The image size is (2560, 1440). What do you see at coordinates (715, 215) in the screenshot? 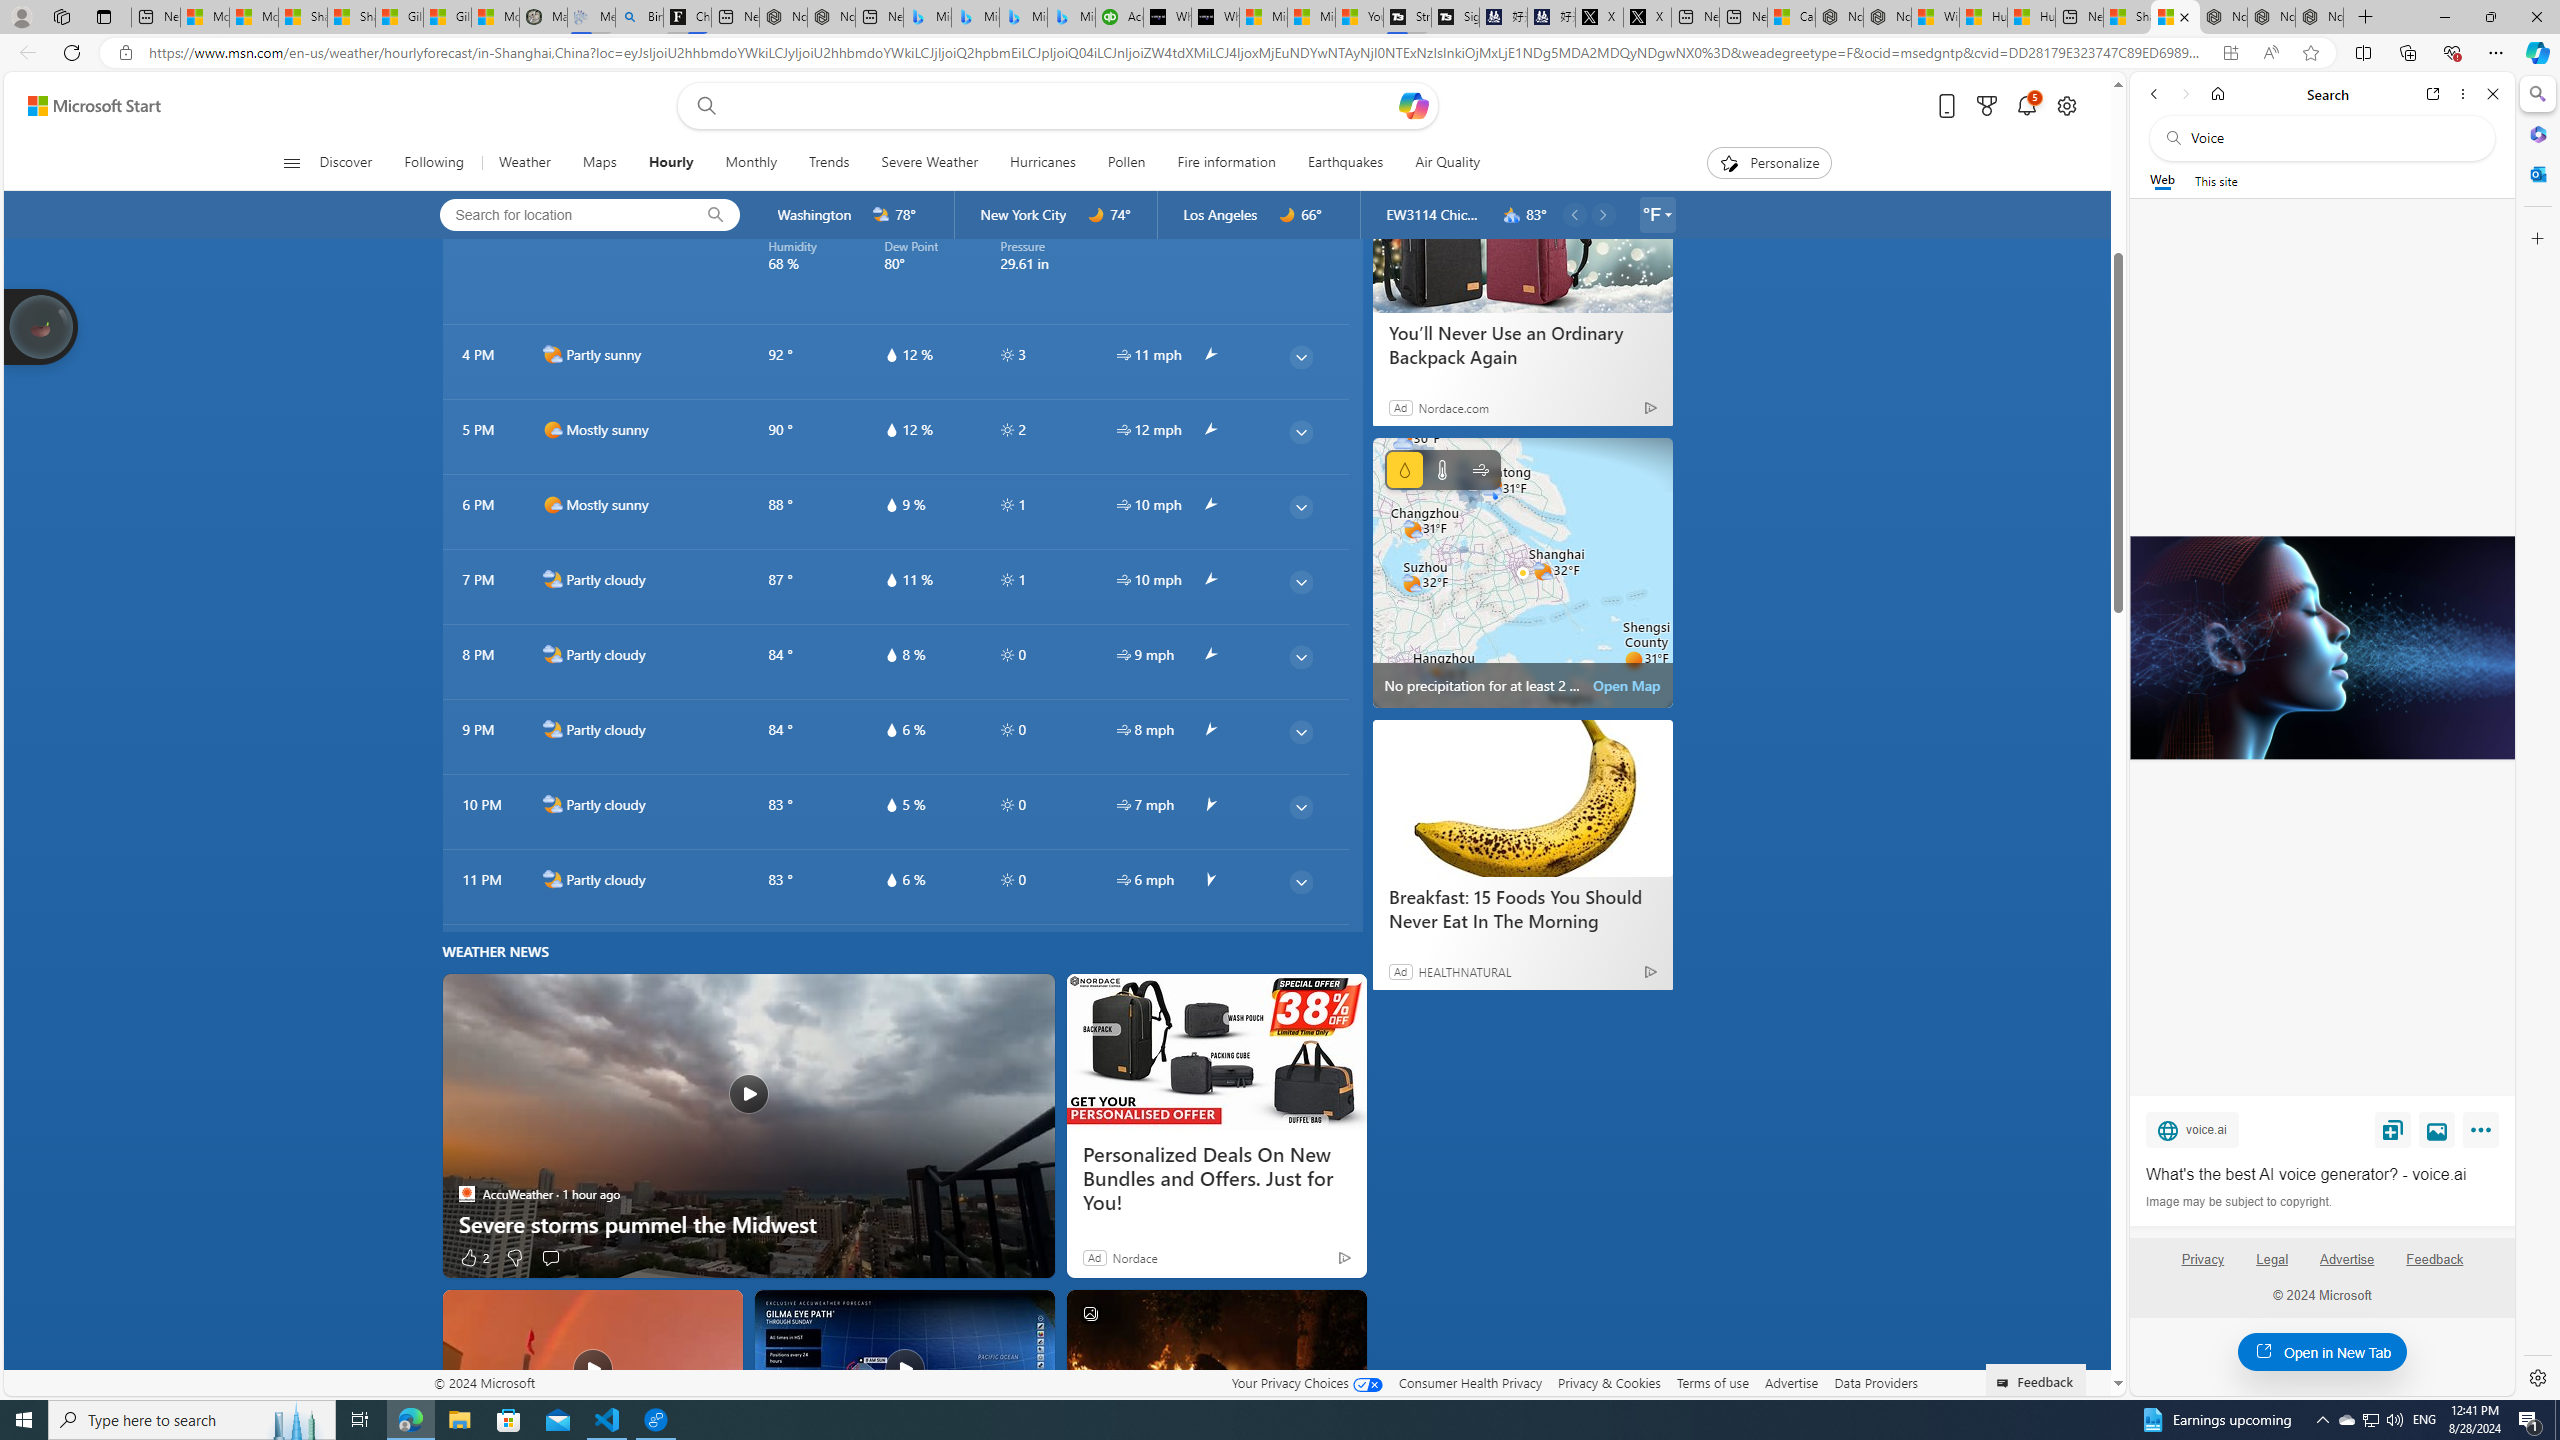
I see `locationBar/search` at bounding box center [715, 215].